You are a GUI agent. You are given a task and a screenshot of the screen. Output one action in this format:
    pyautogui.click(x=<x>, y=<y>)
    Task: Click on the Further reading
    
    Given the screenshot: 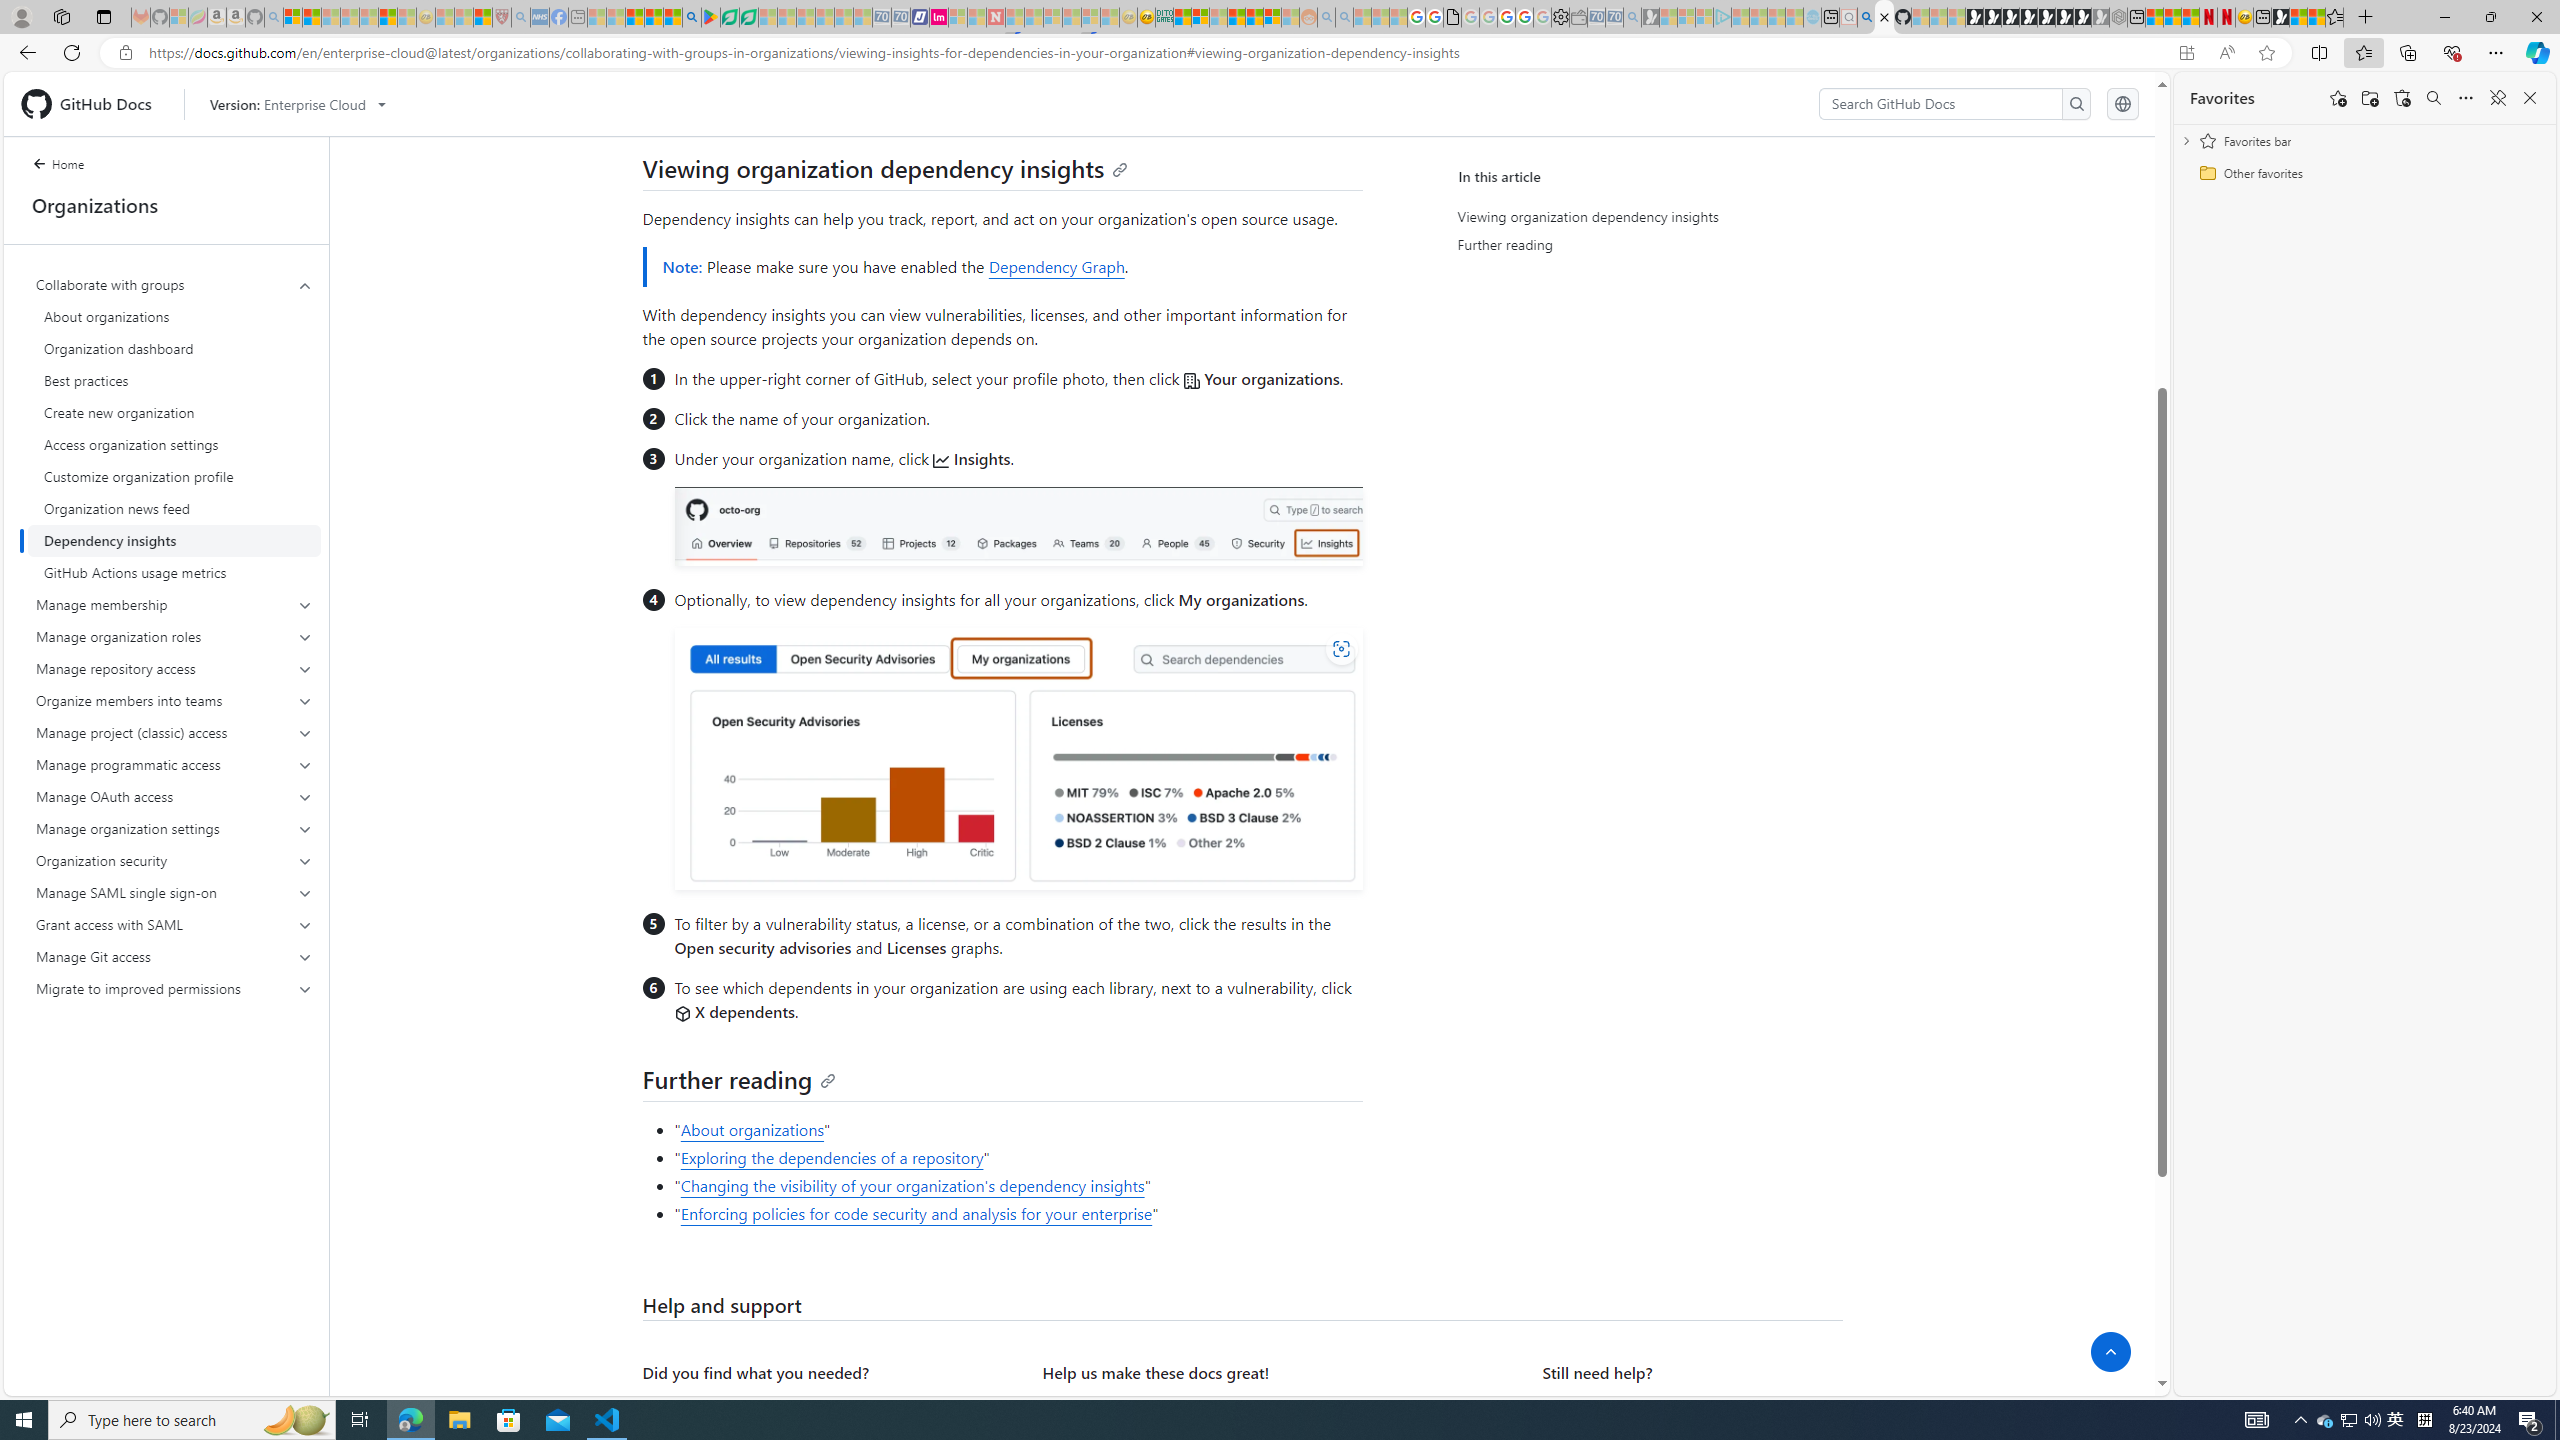 What is the action you would take?
    pyautogui.click(x=740, y=1078)
    